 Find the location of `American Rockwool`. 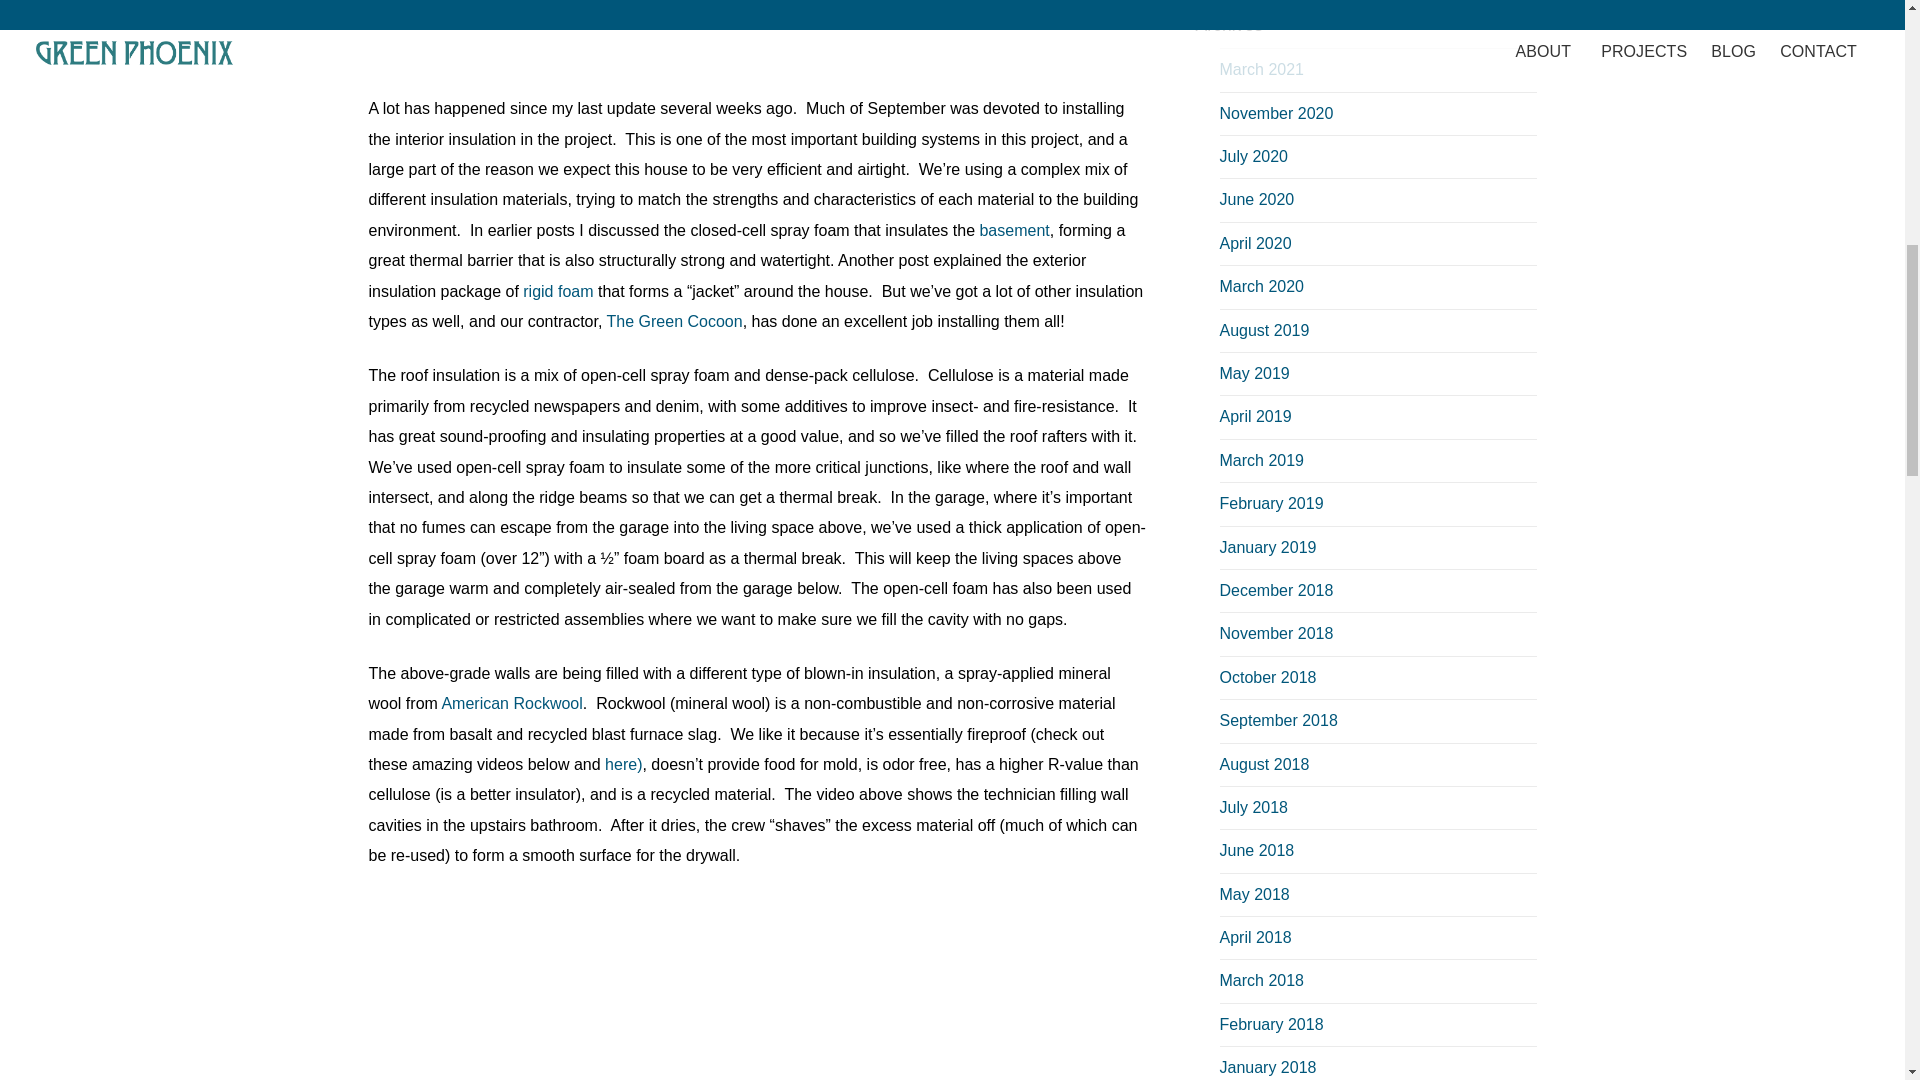

American Rockwool is located at coordinates (511, 703).